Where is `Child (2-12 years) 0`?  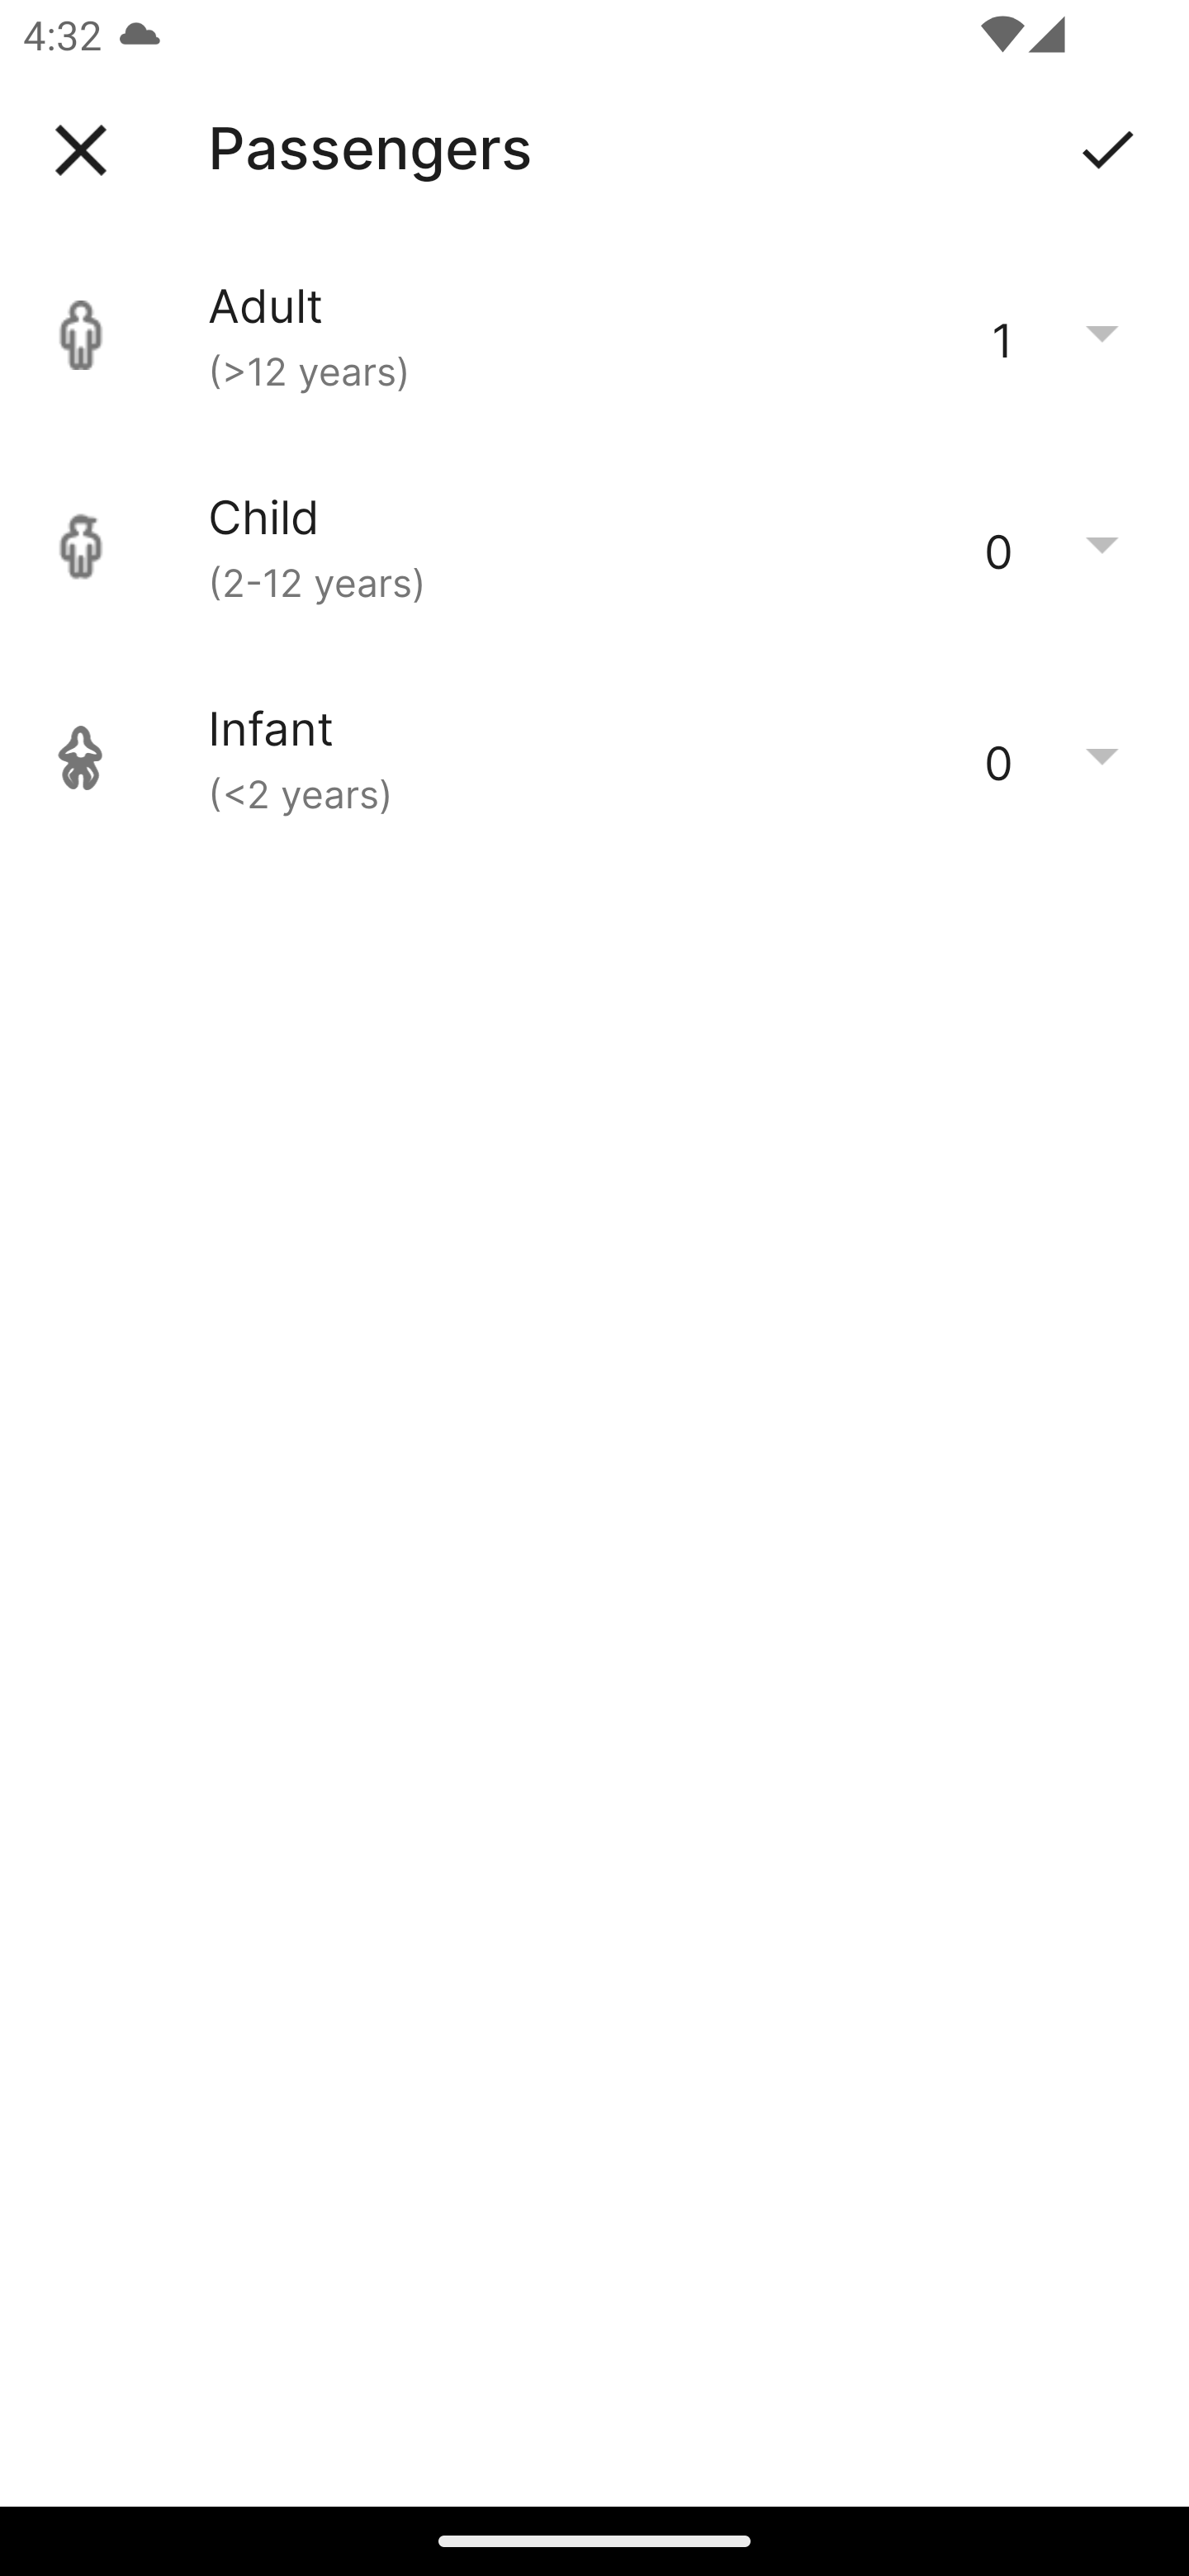 Child (2-12 years) 0 is located at coordinates (594, 547).